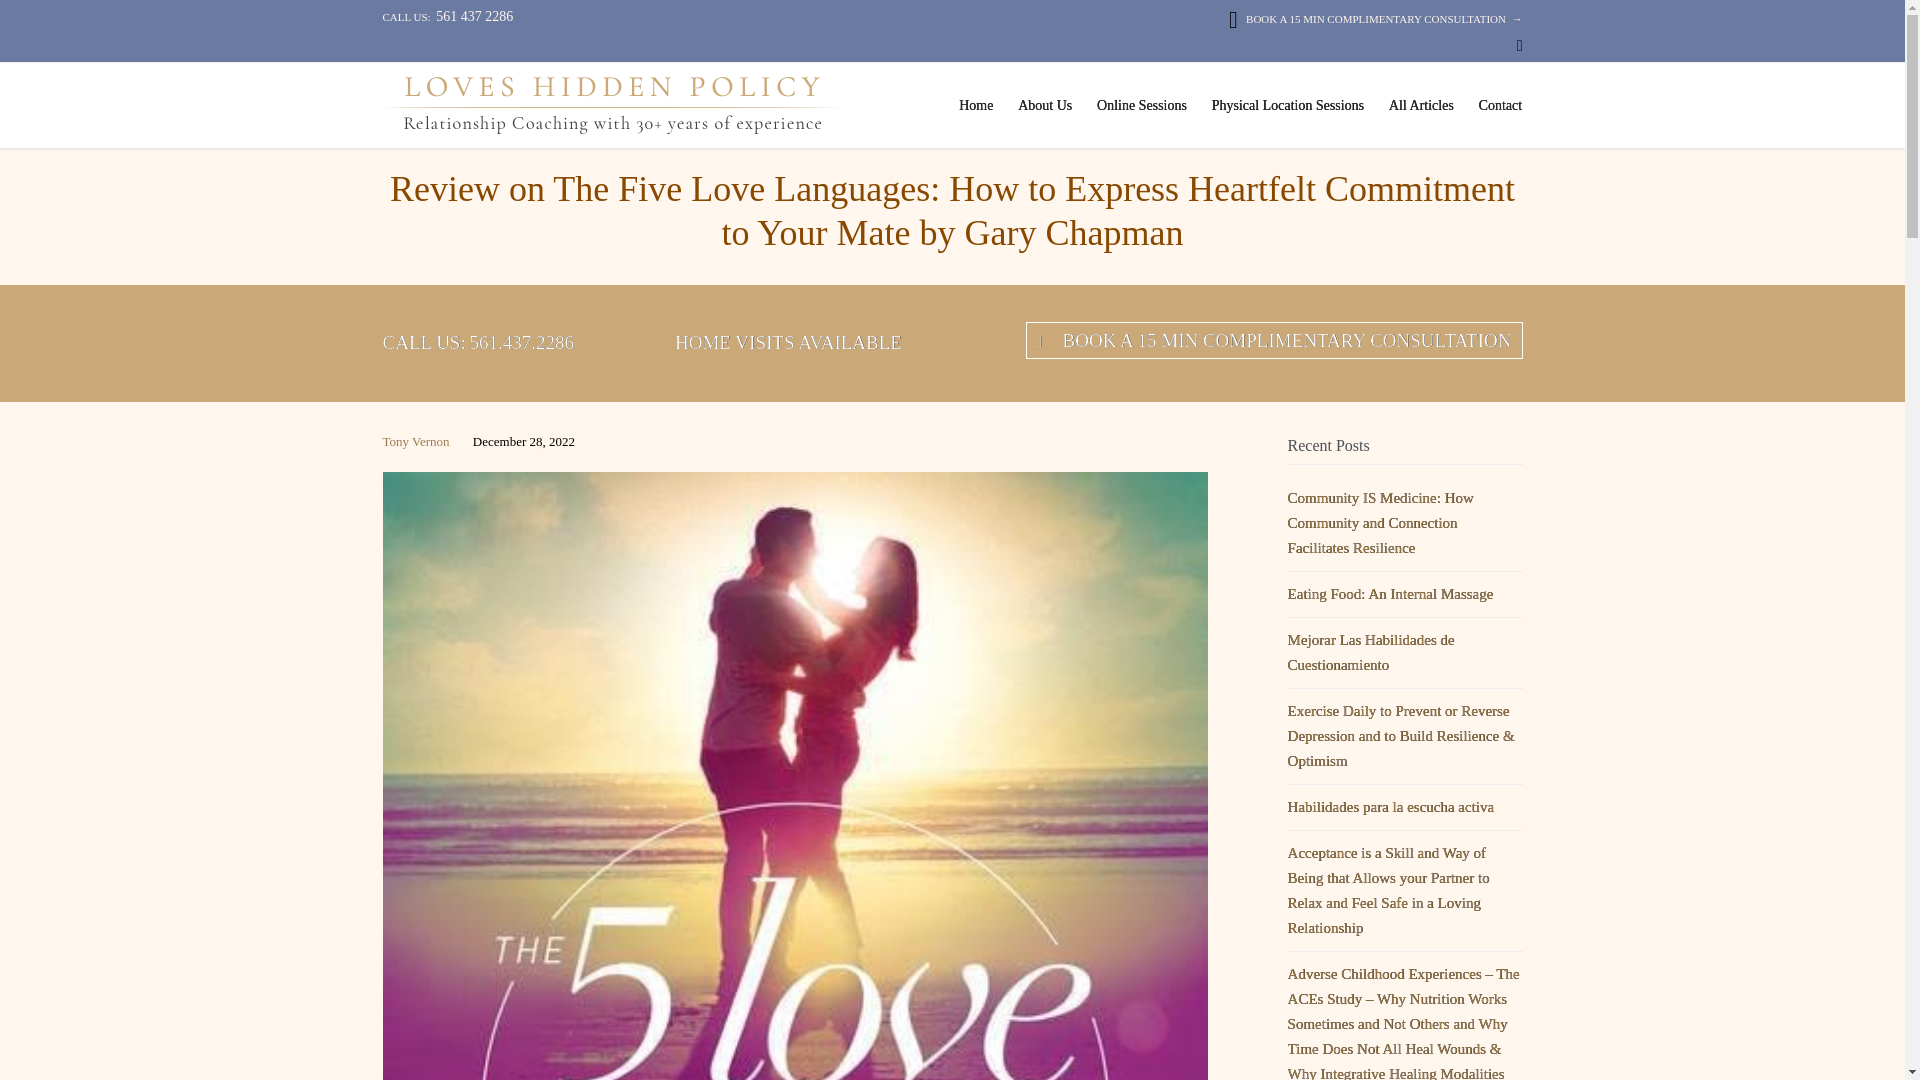 This screenshot has width=1920, height=1080. What do you see at coordinates (1142, 105) in the screenshot?
I see `Online Sessions` at bounding box center [1142, 105].